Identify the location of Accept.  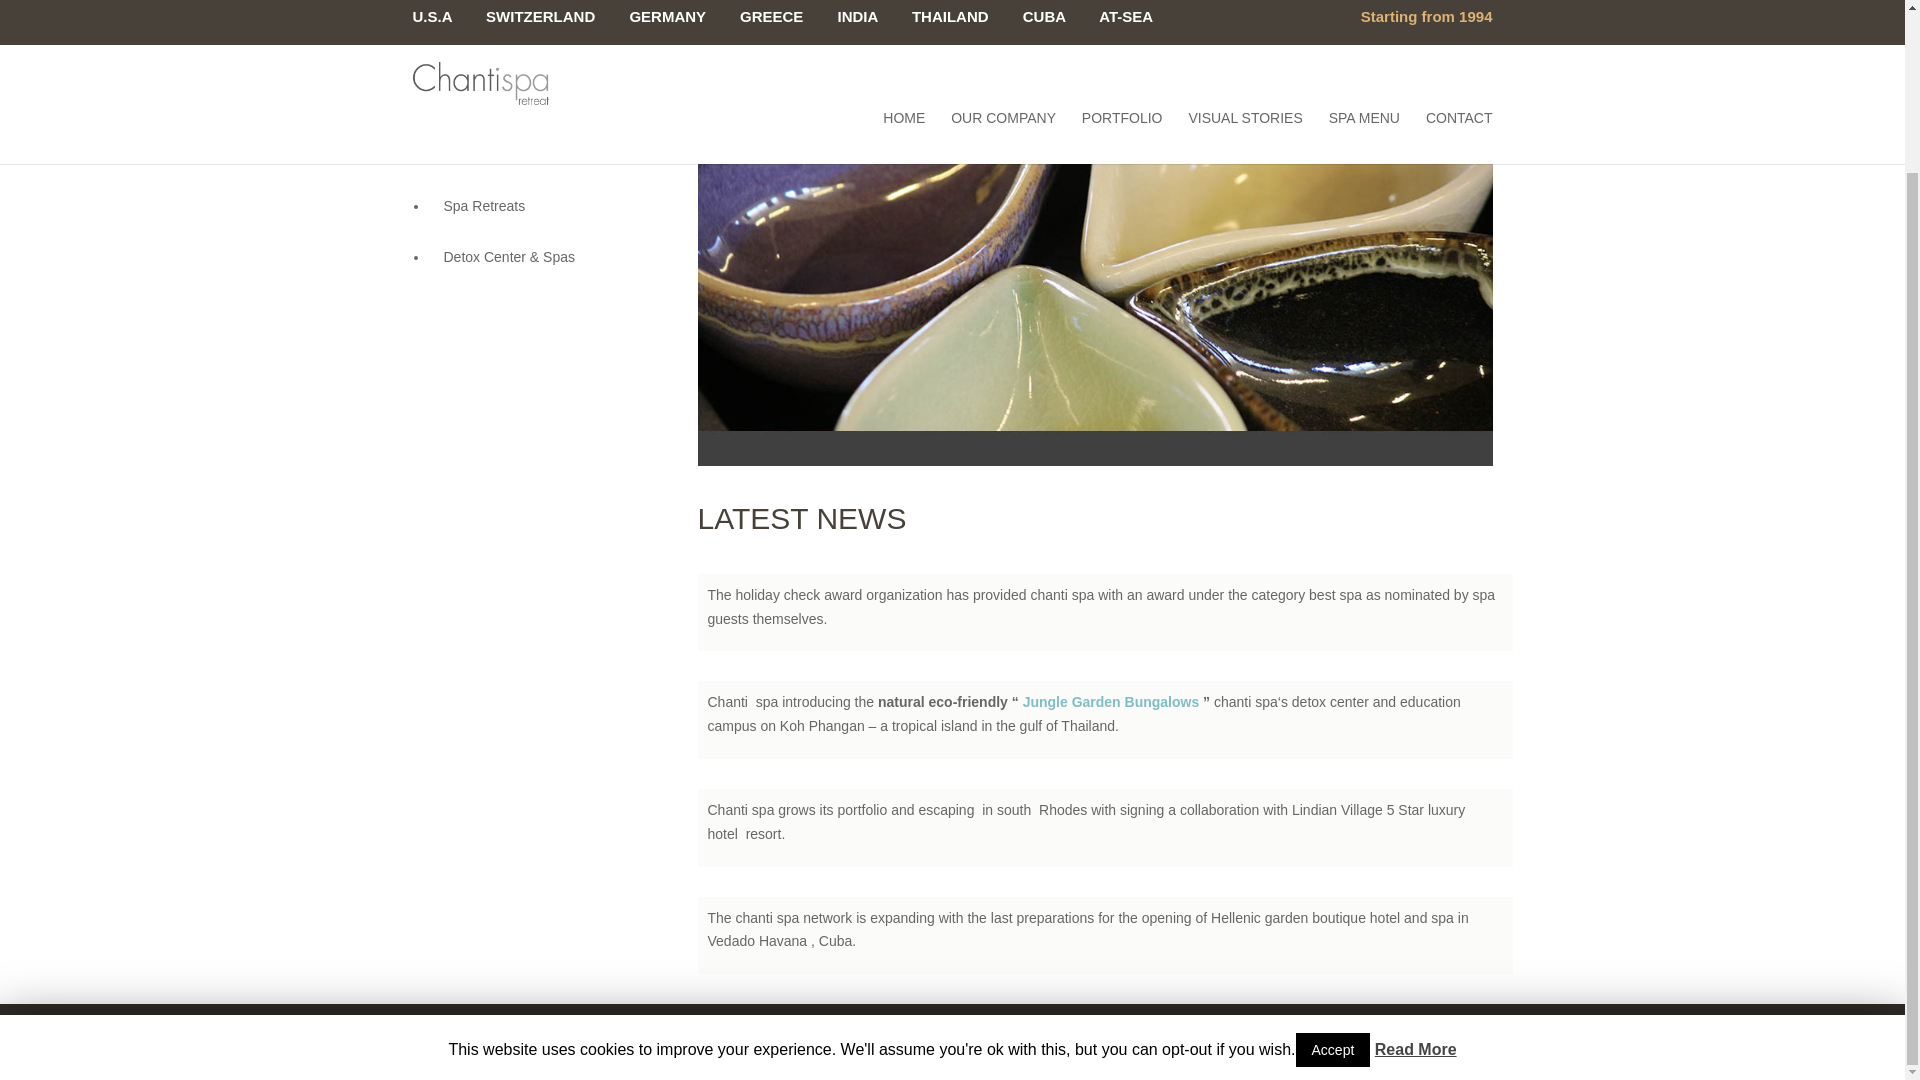
(1333, 858).